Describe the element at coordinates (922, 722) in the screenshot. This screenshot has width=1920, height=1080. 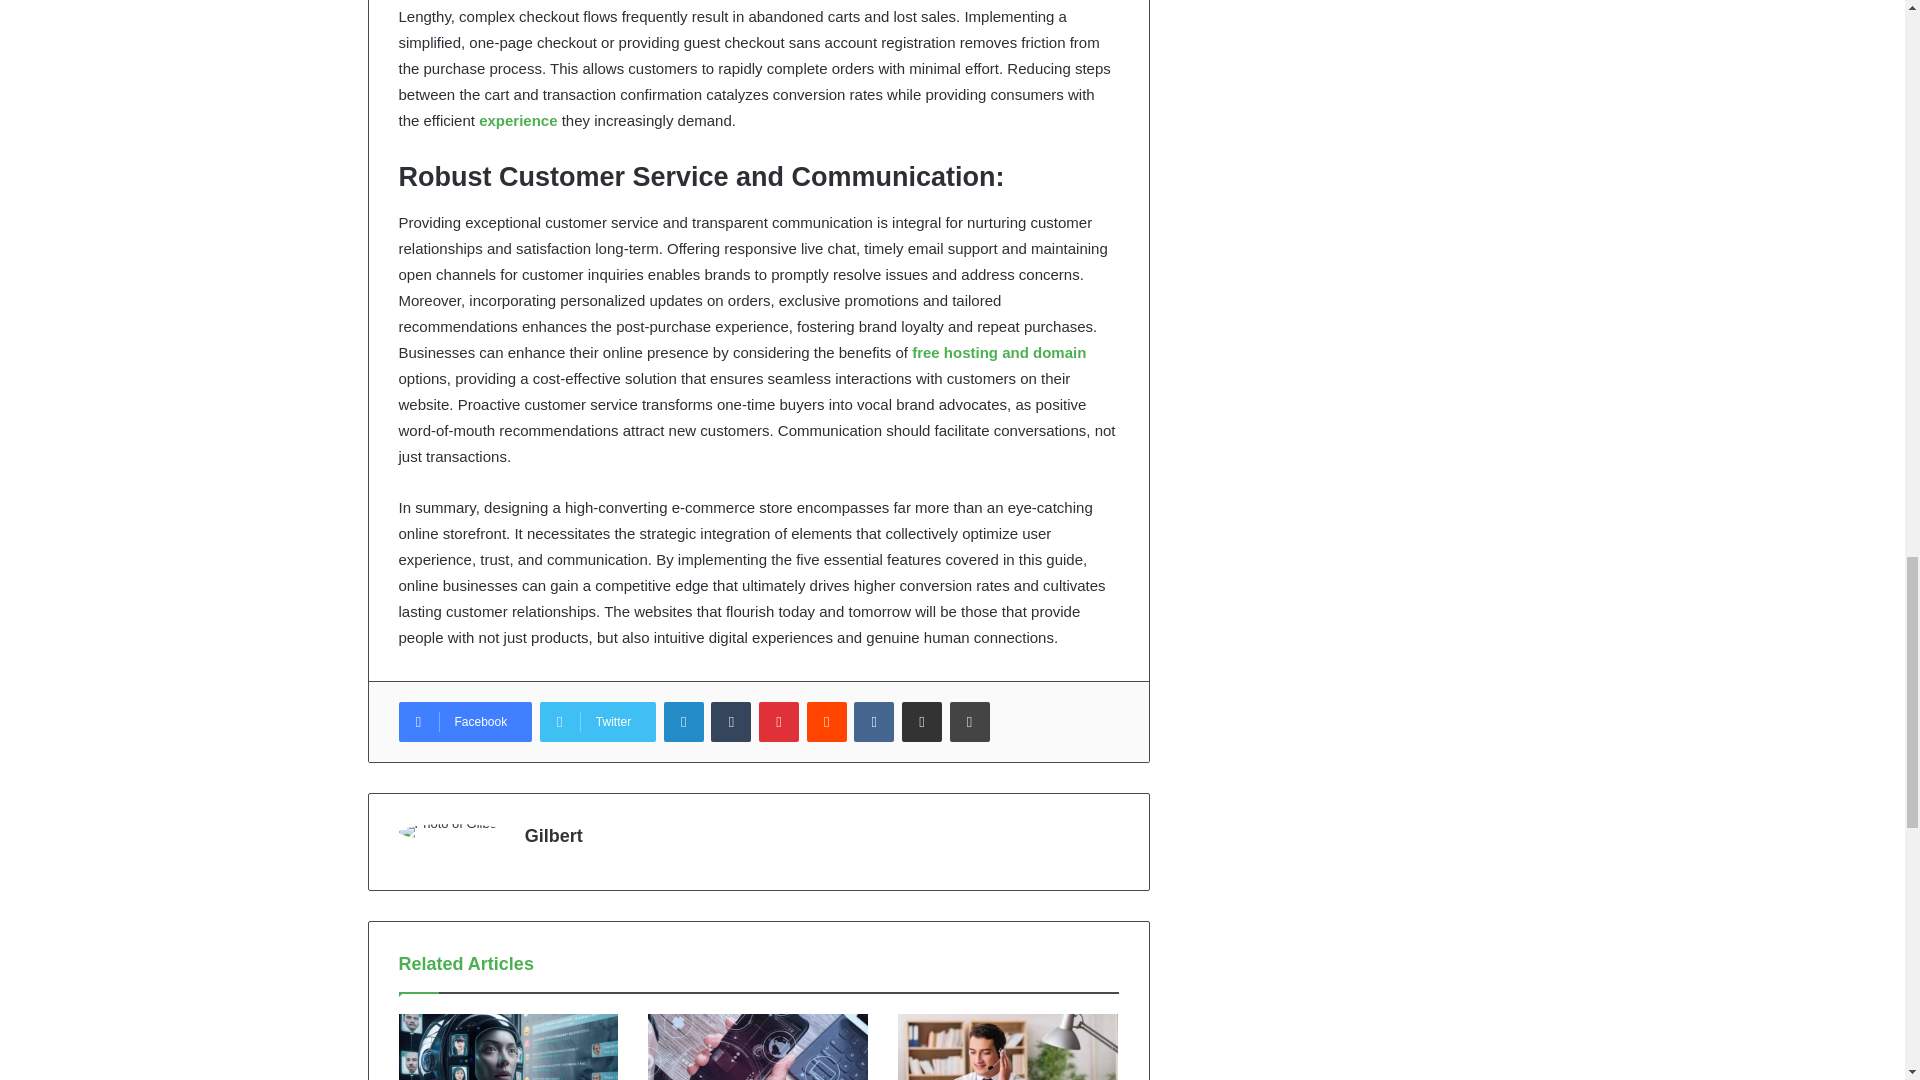
I see `Share via Email` at that location.